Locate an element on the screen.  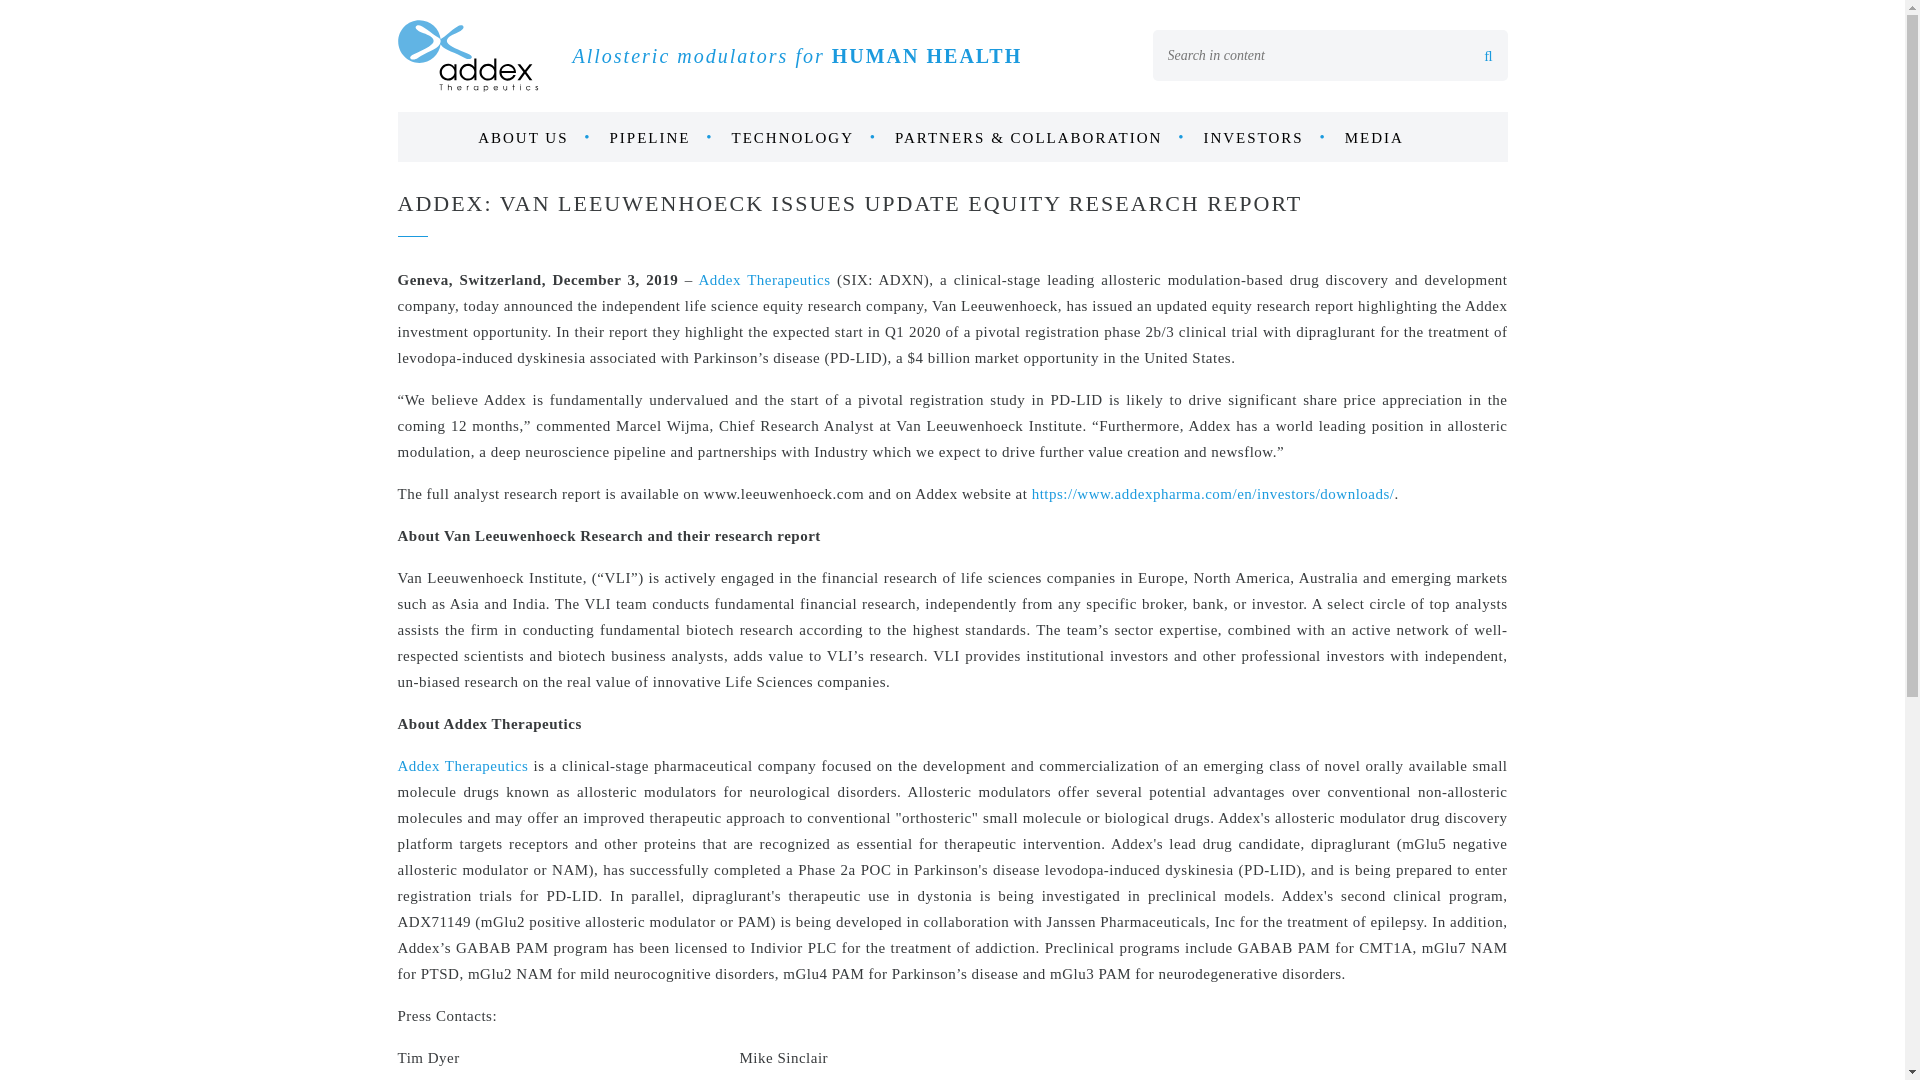
INVESTORS is located at coordinates (1264, 138).